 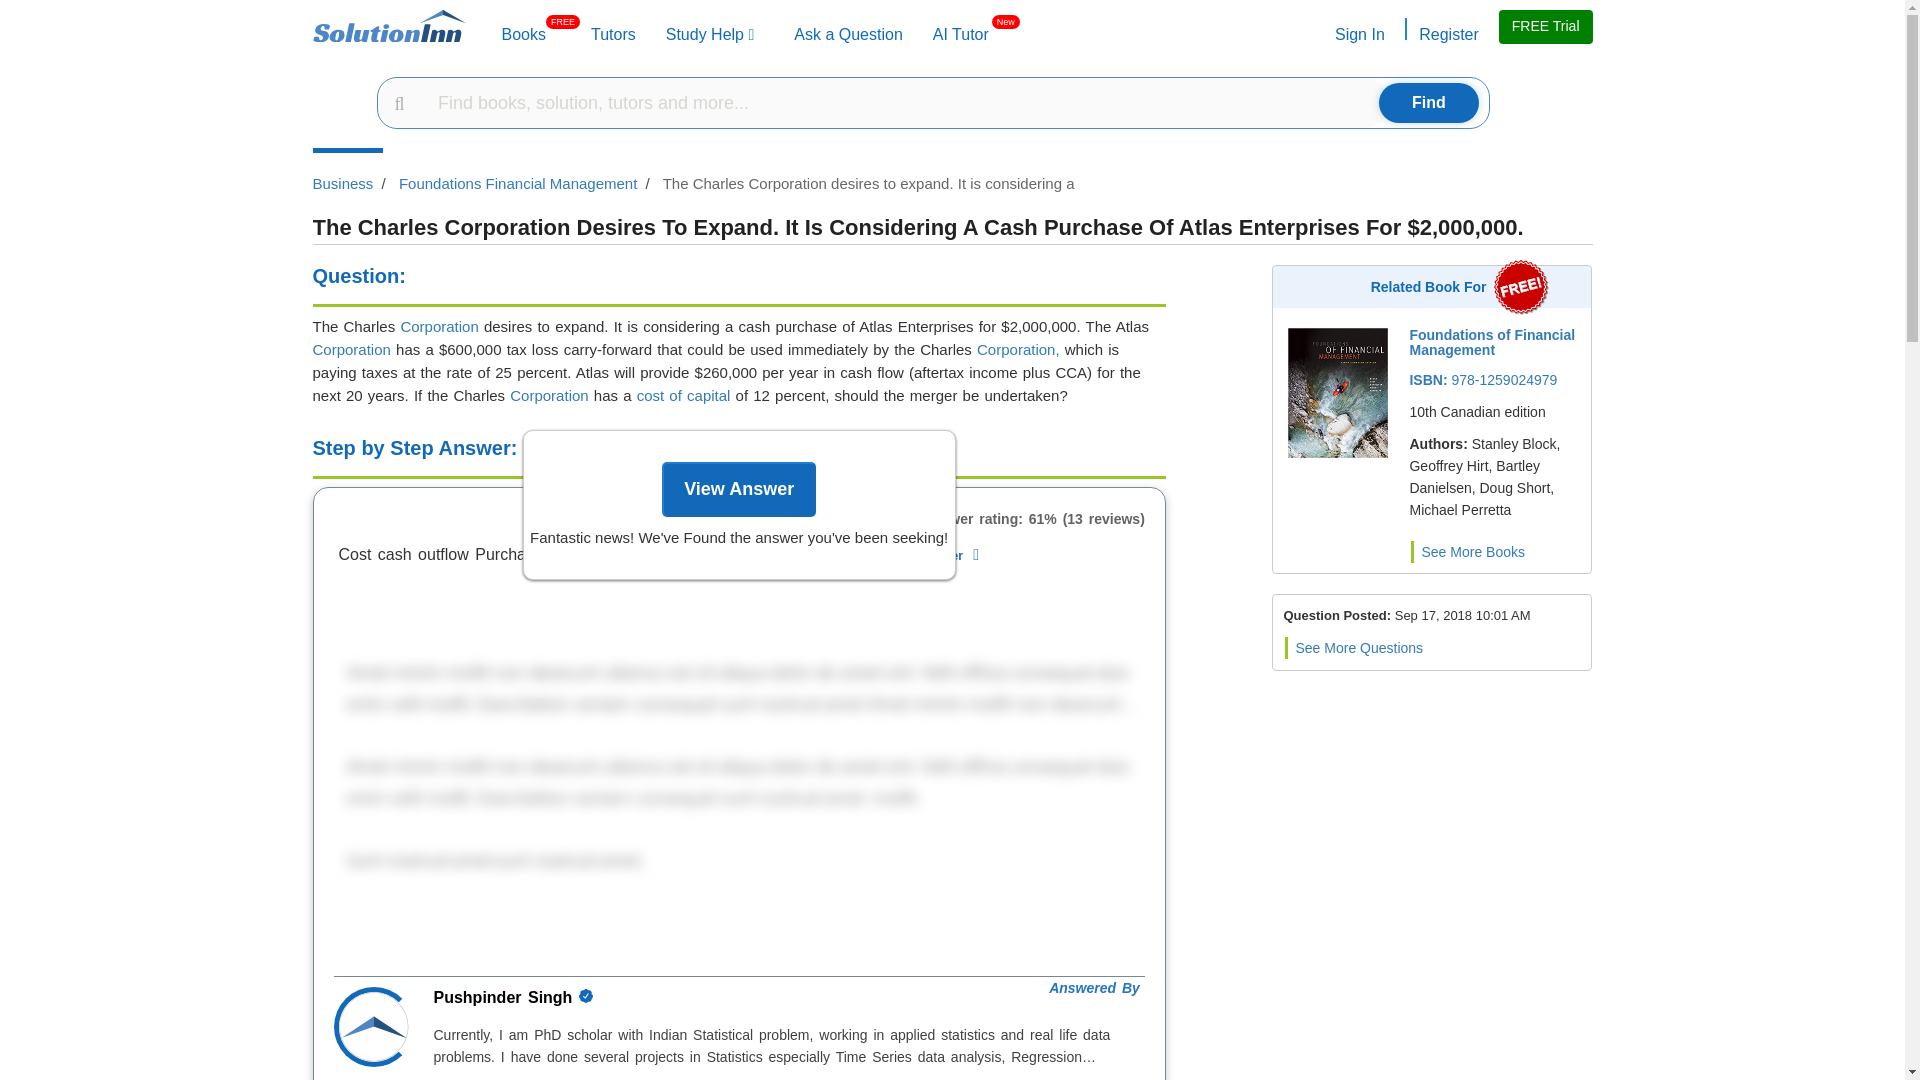 What do you see at coordinates (524, 34) in the screenshot?
I see `Ask a Question` at bounding box center [524, 34].